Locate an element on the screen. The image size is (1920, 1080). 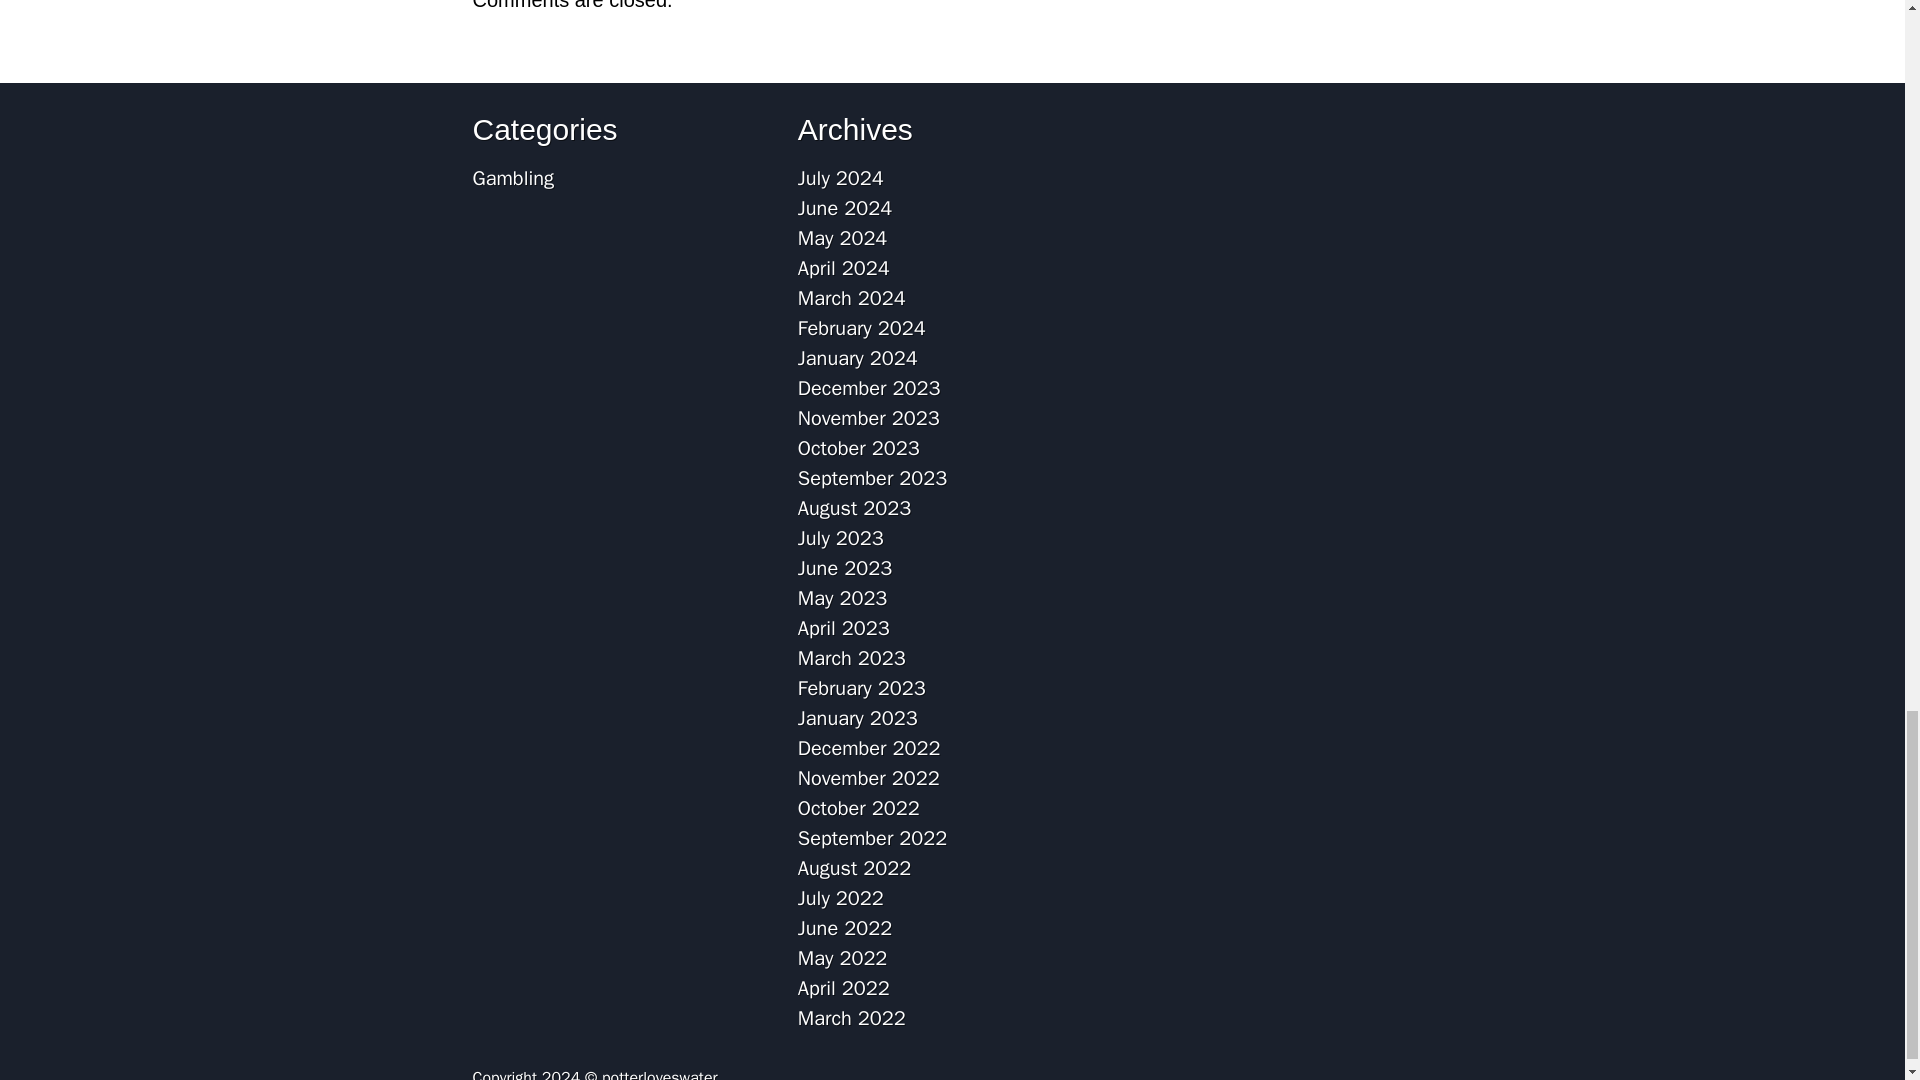
December 2023 is located at coordinates (869, 388).